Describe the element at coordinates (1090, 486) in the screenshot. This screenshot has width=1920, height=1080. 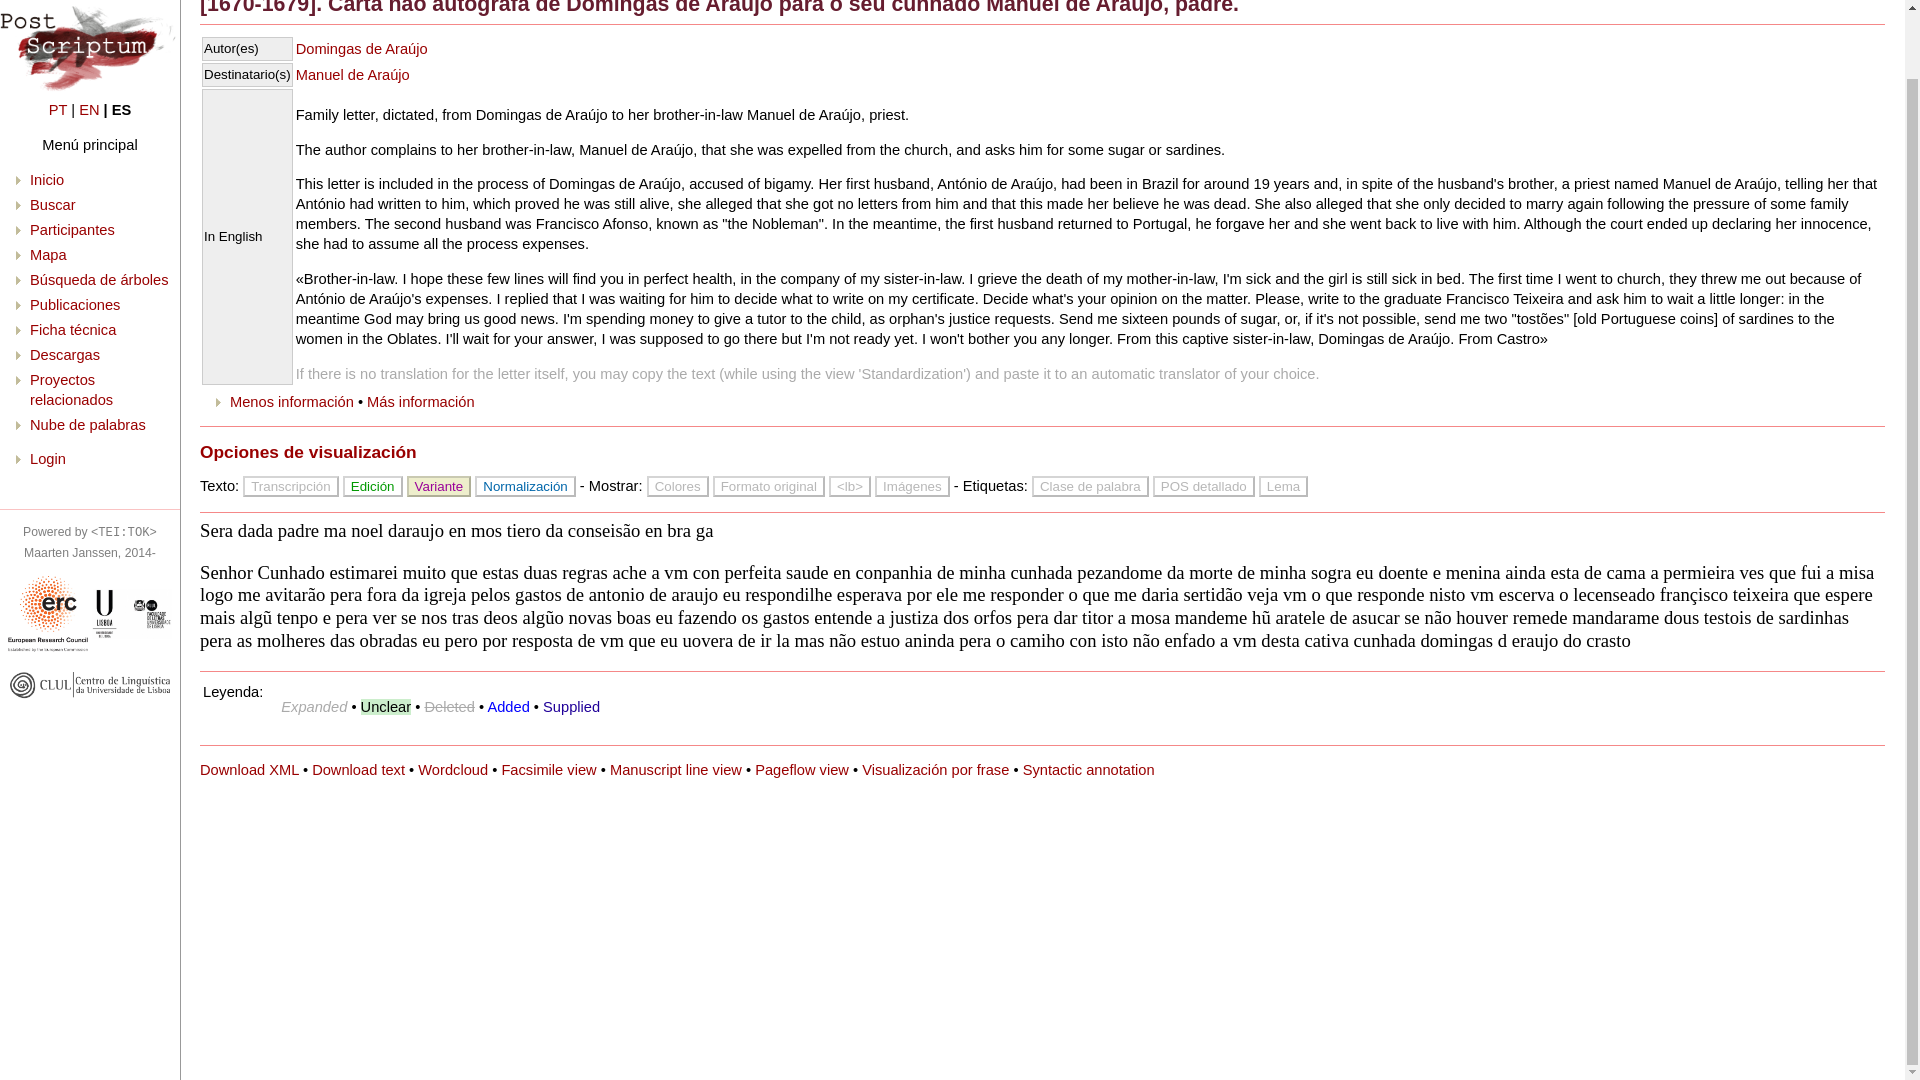
I see `Clase de palabra` at that location.